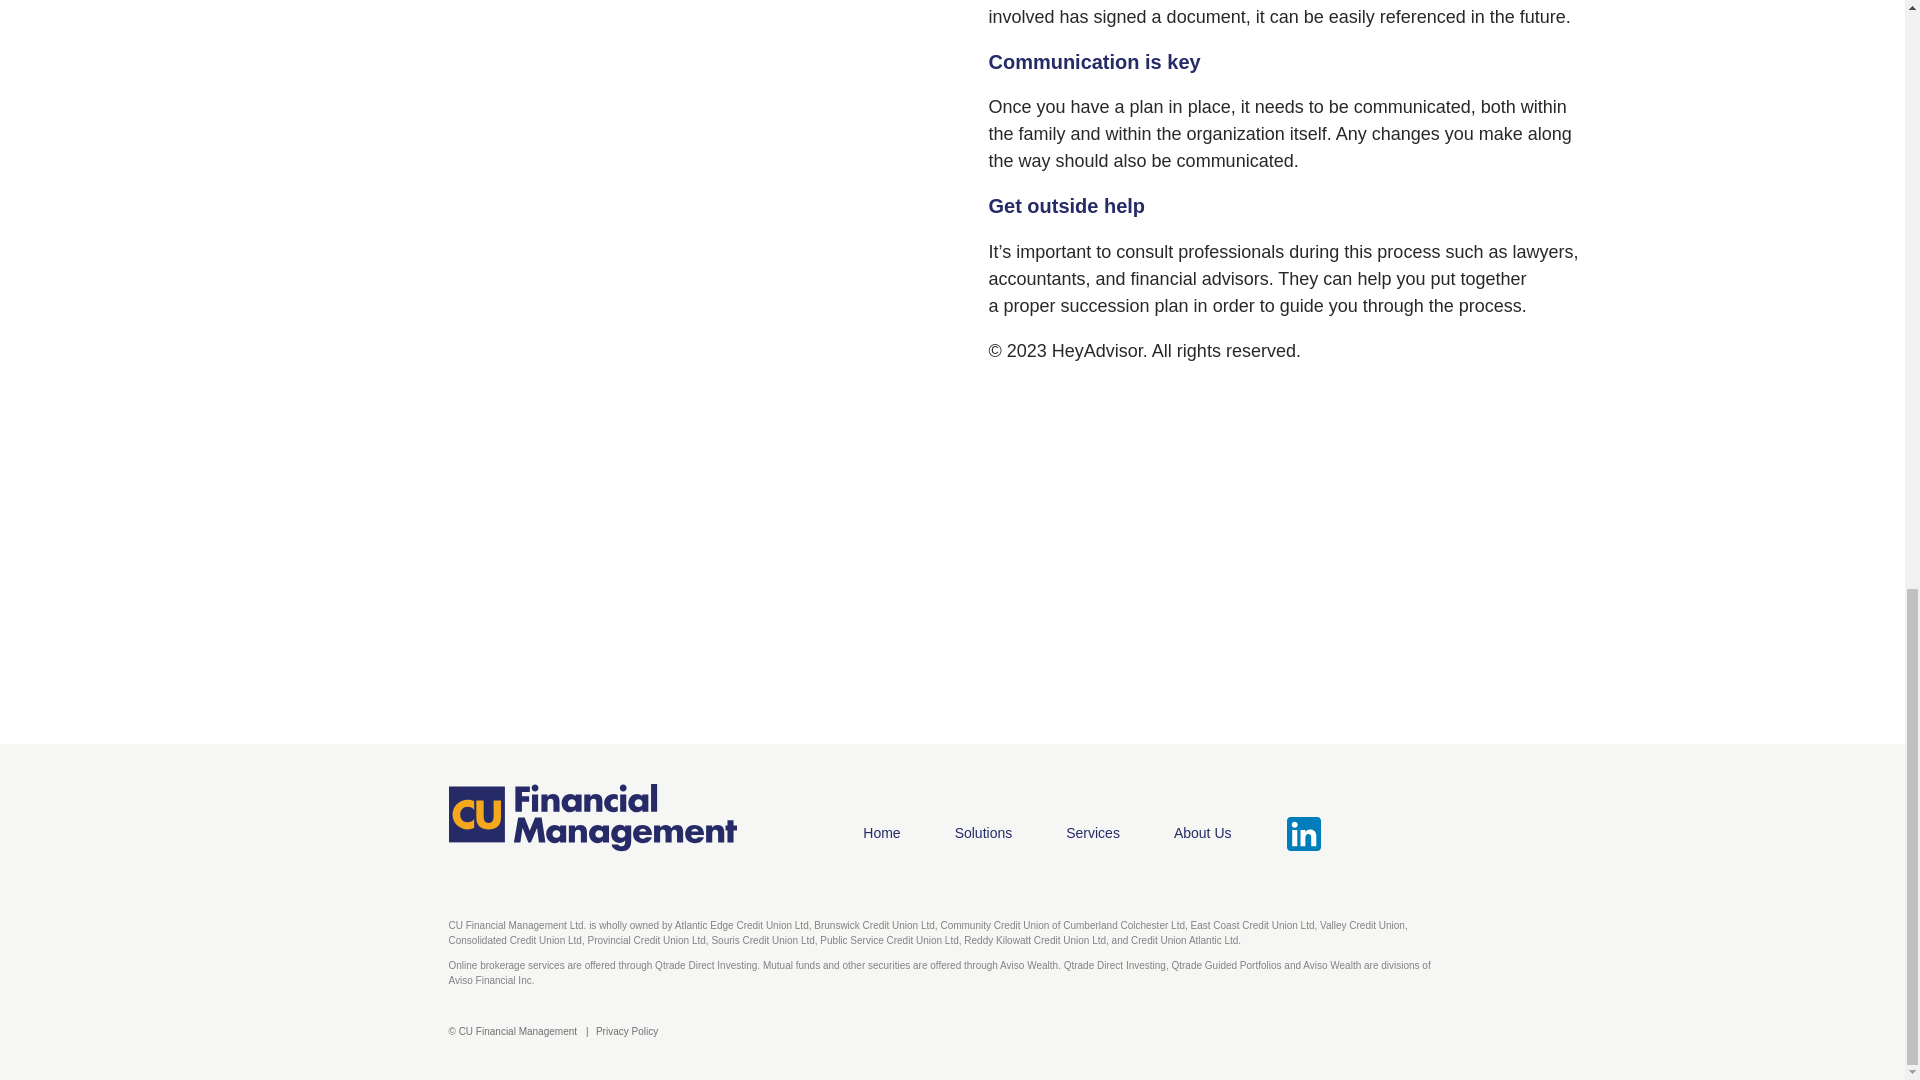 The width and height of the screenshot is (1920, 1080). I want to click on Home, so click(591, 818).